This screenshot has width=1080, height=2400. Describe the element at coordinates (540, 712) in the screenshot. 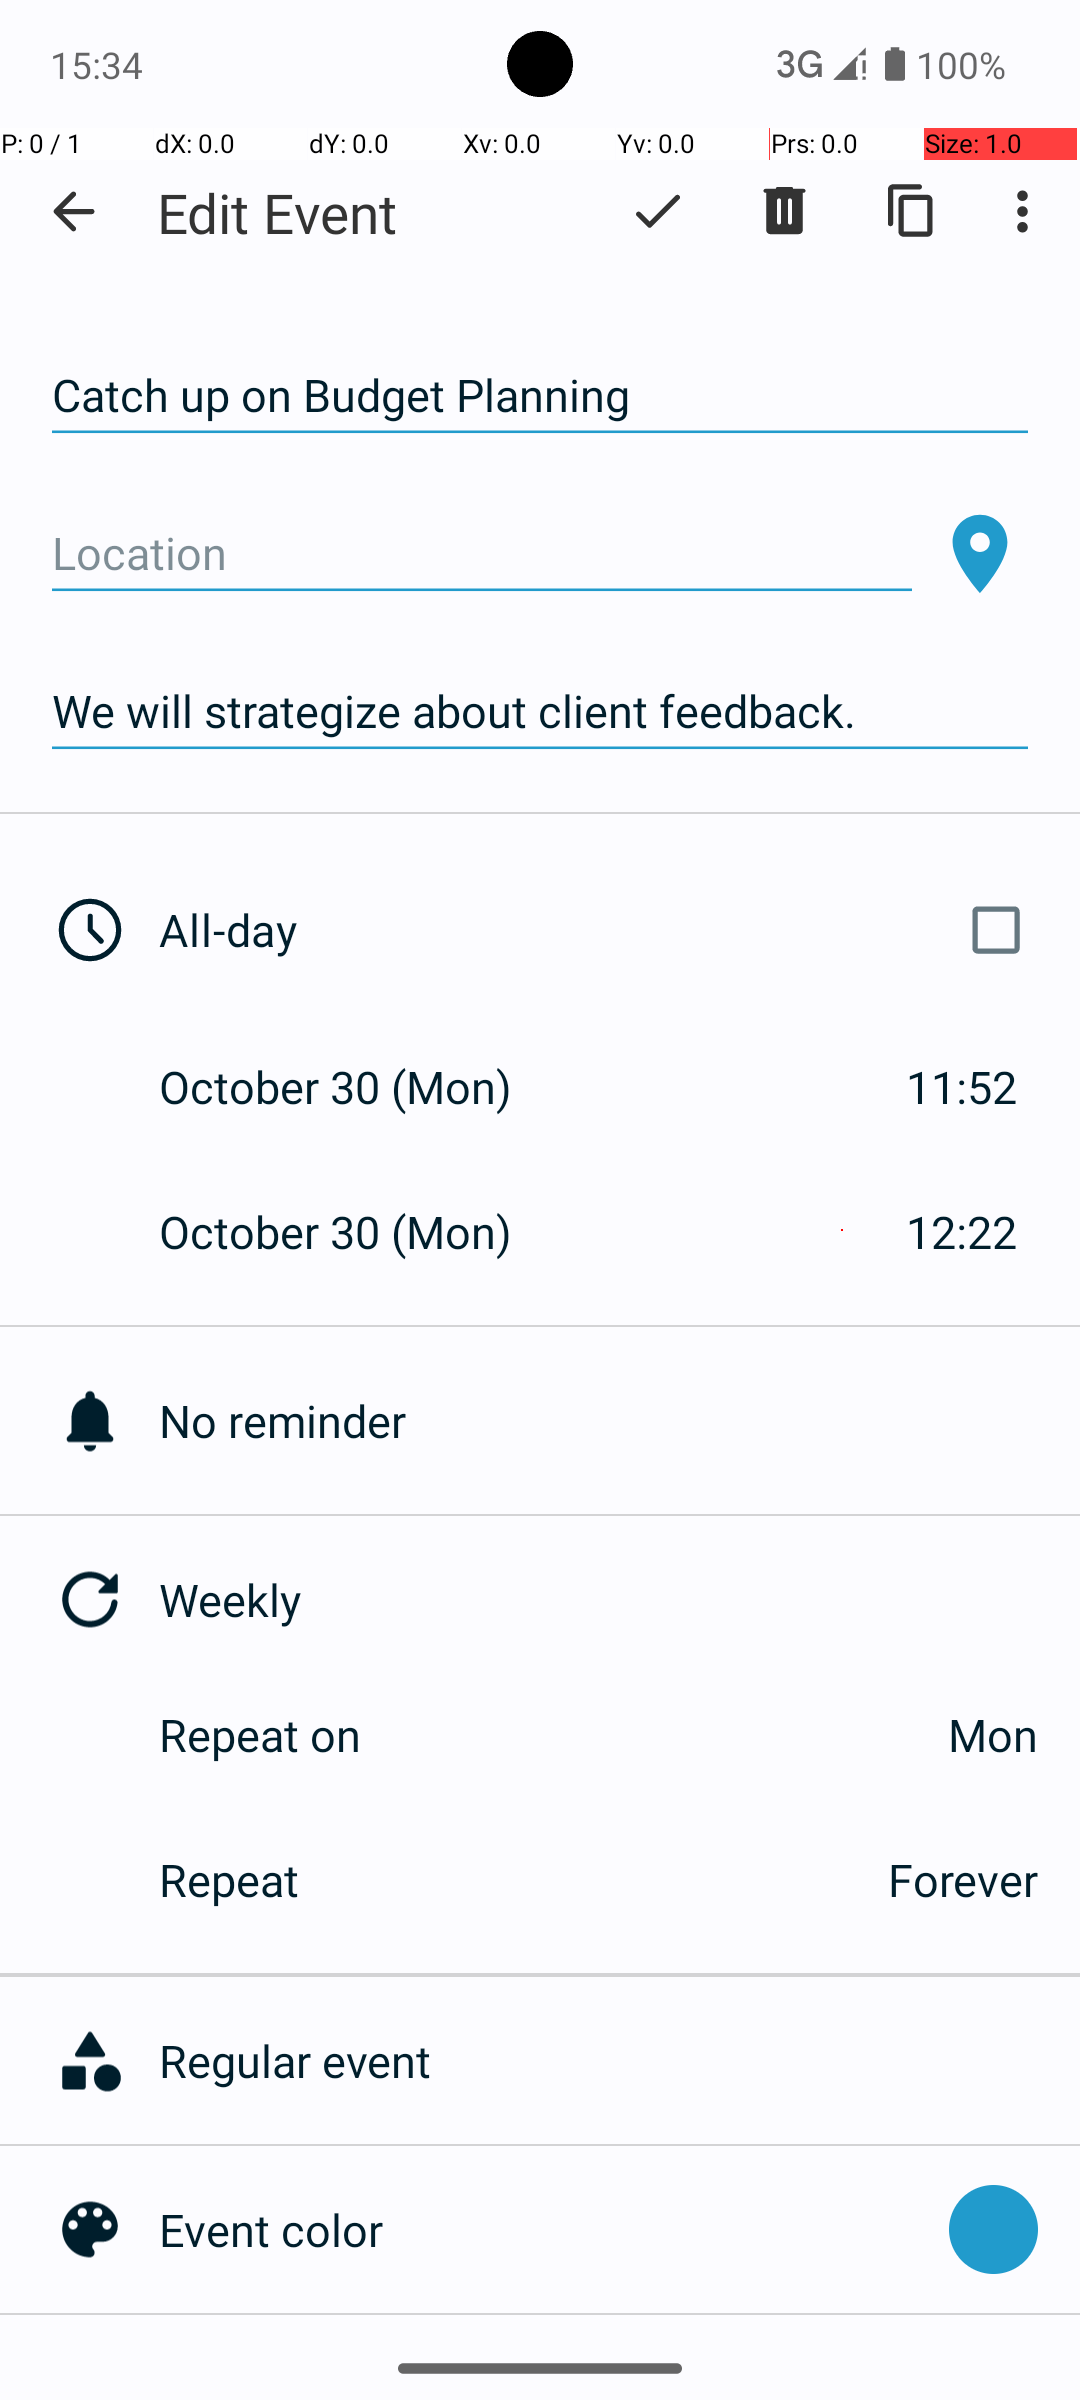

I see `We will strategize about client feedback.` at that location.